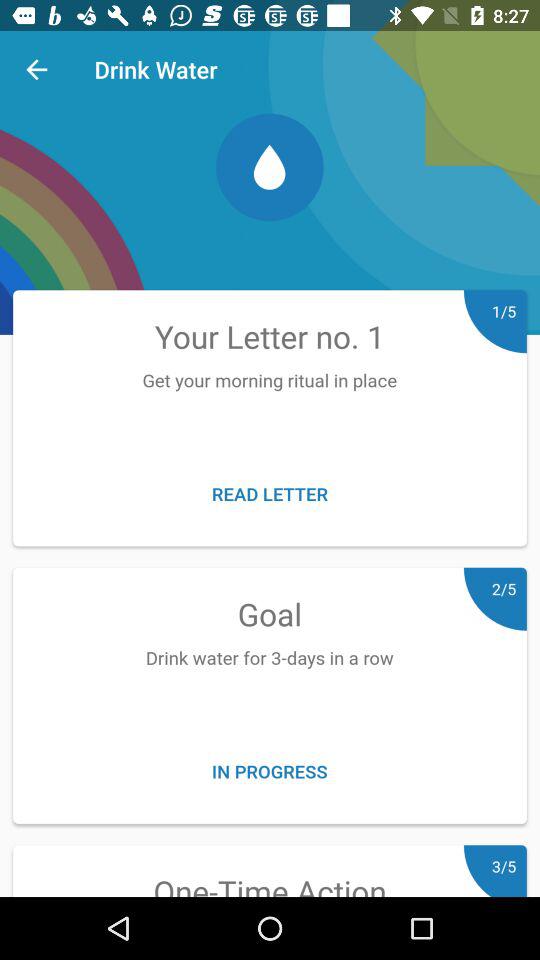 The height and width of the screenshot is (960, 540). I want to click on scroll until in progress item, so click(270, 770).